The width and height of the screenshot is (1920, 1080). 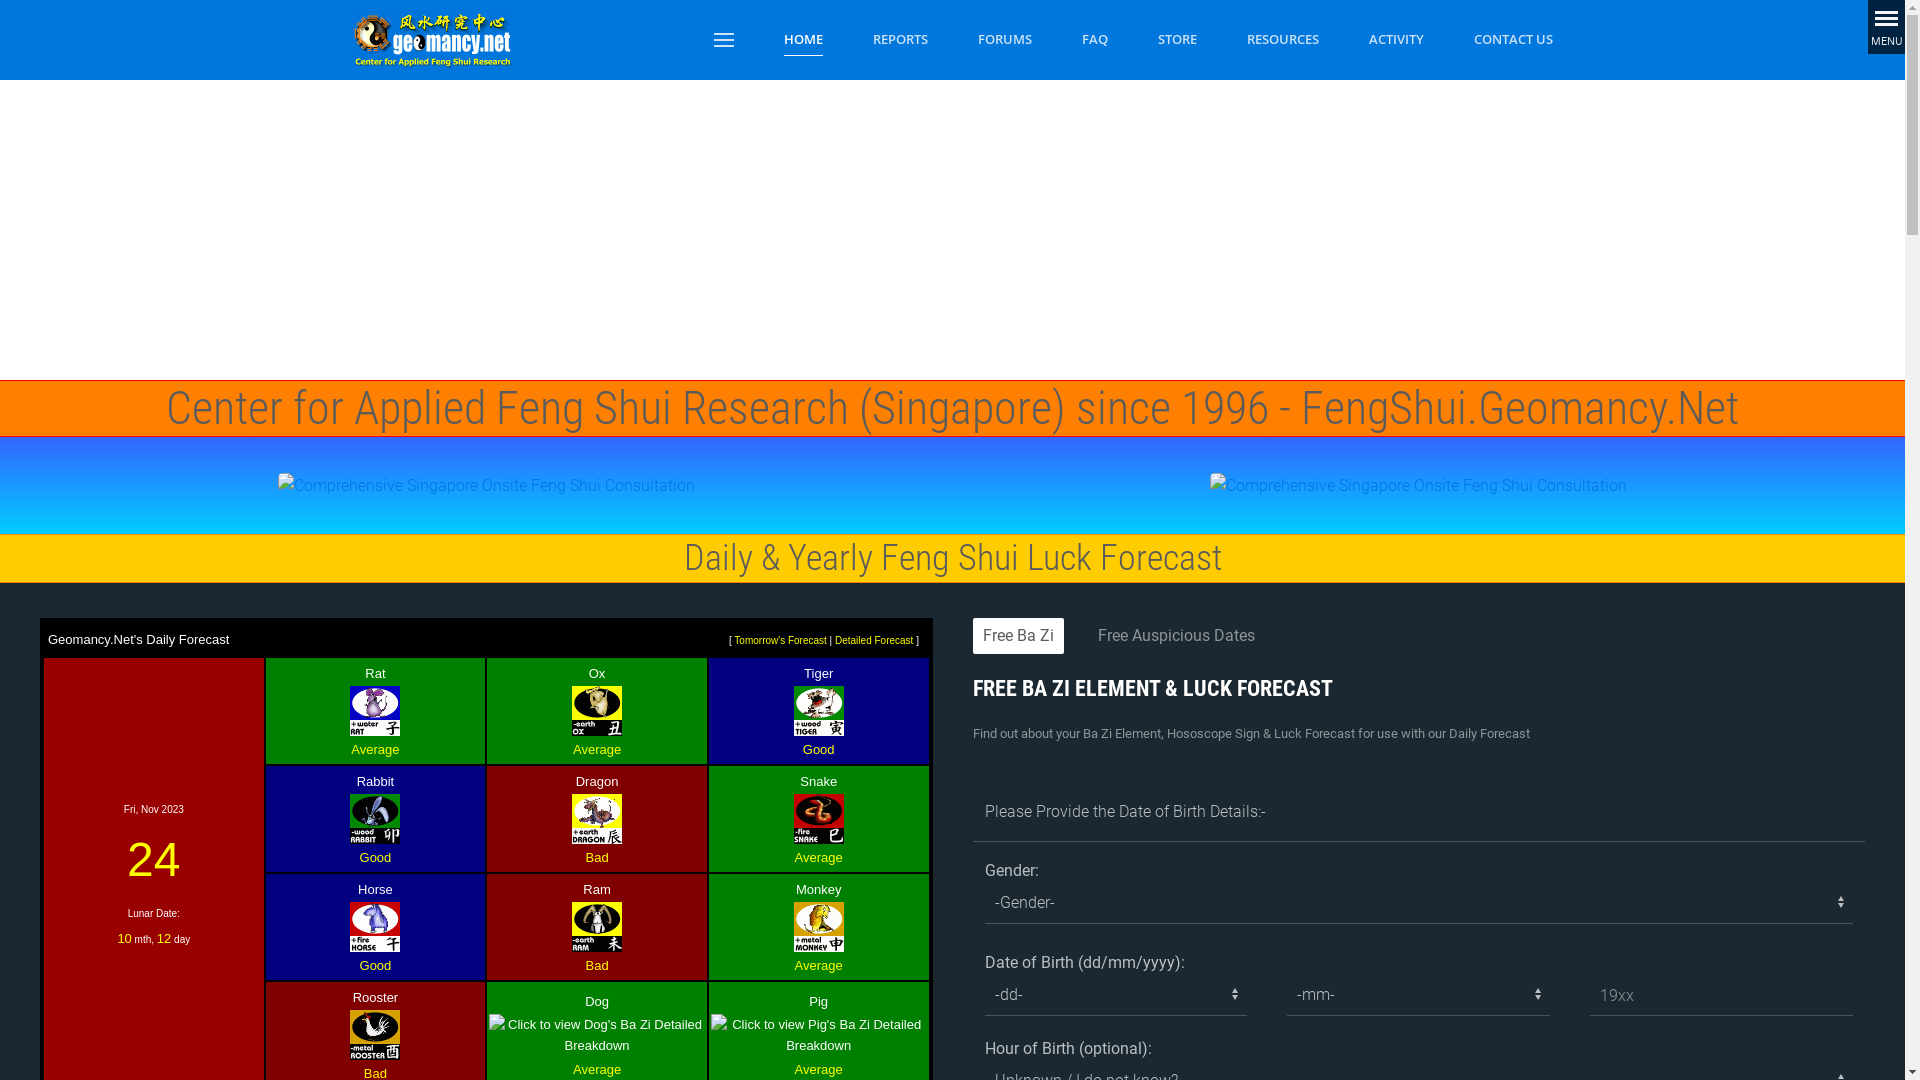 What do you see at coordinates (1282, 40) in the screenshot?
I see `RESOURCES` at bounding box center [1282, 40].